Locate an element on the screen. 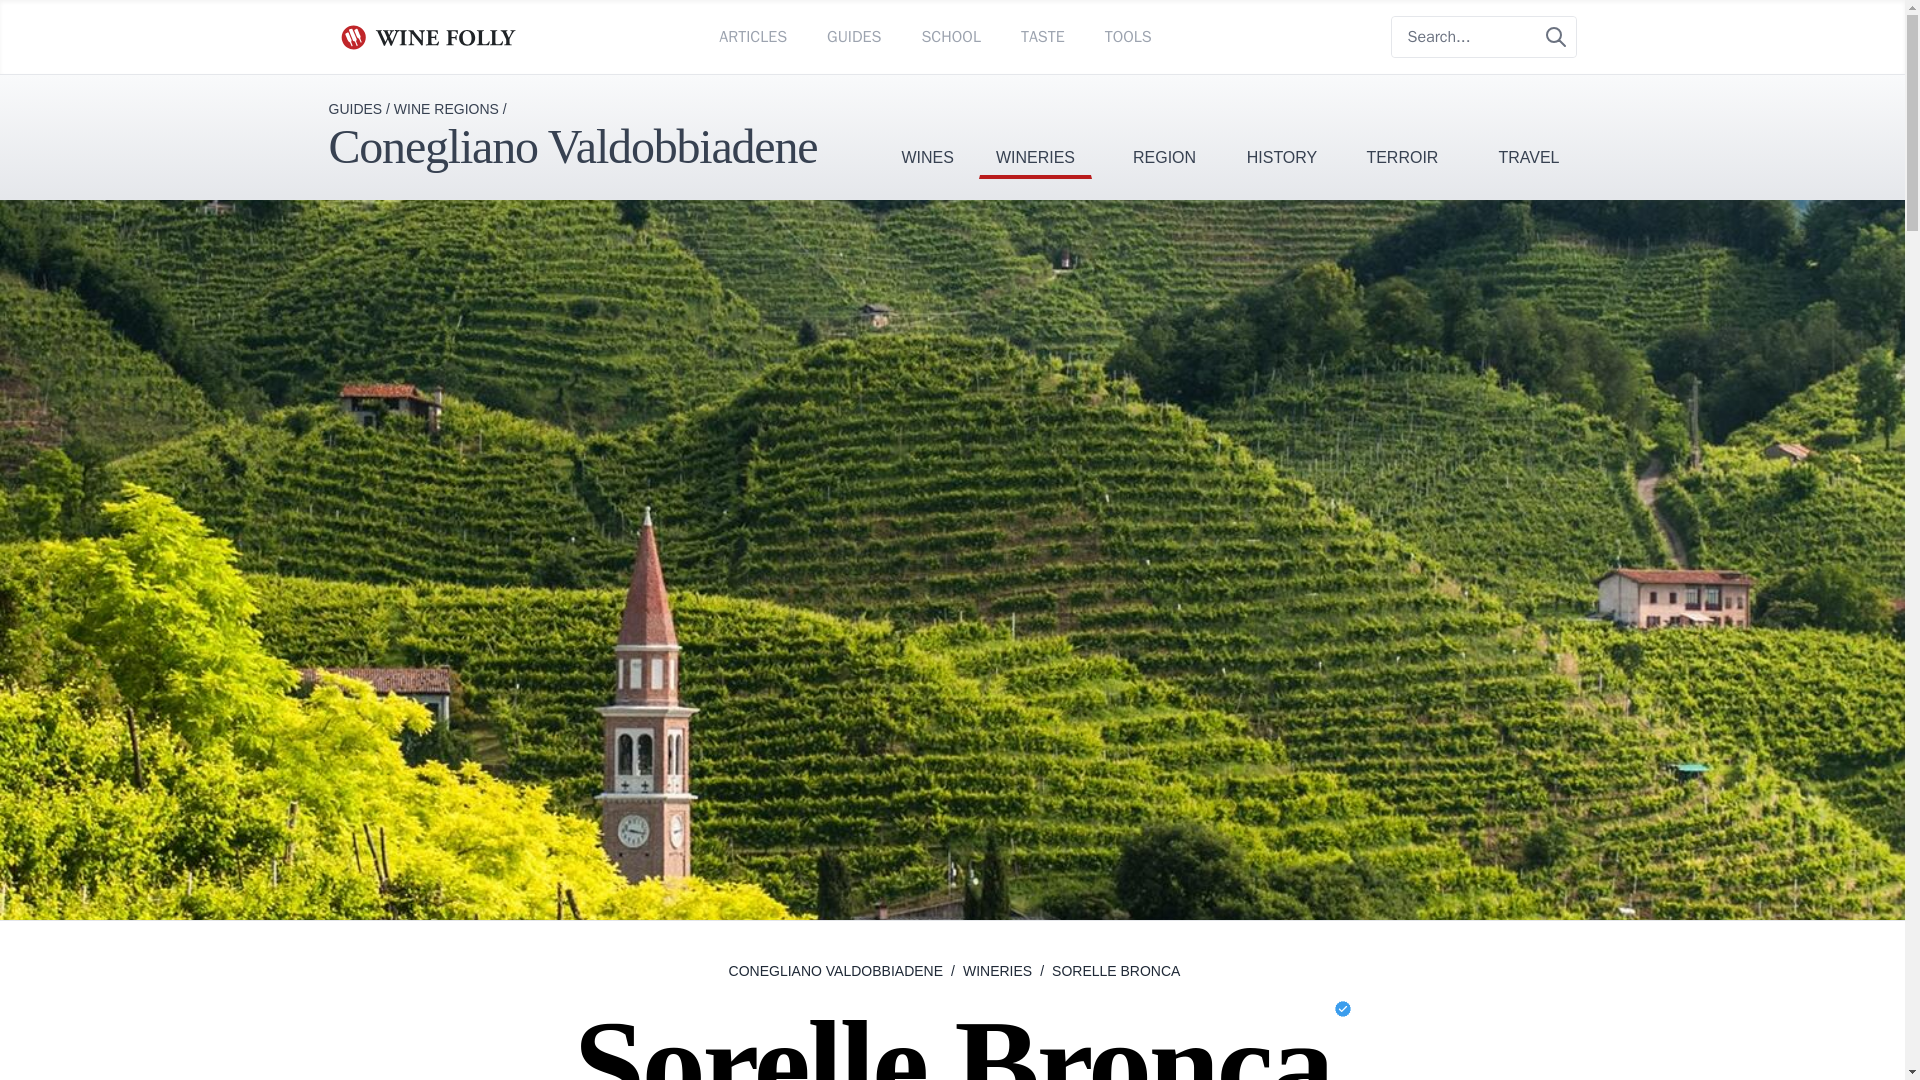  TERROIR is located at coordinates (1402, 126).